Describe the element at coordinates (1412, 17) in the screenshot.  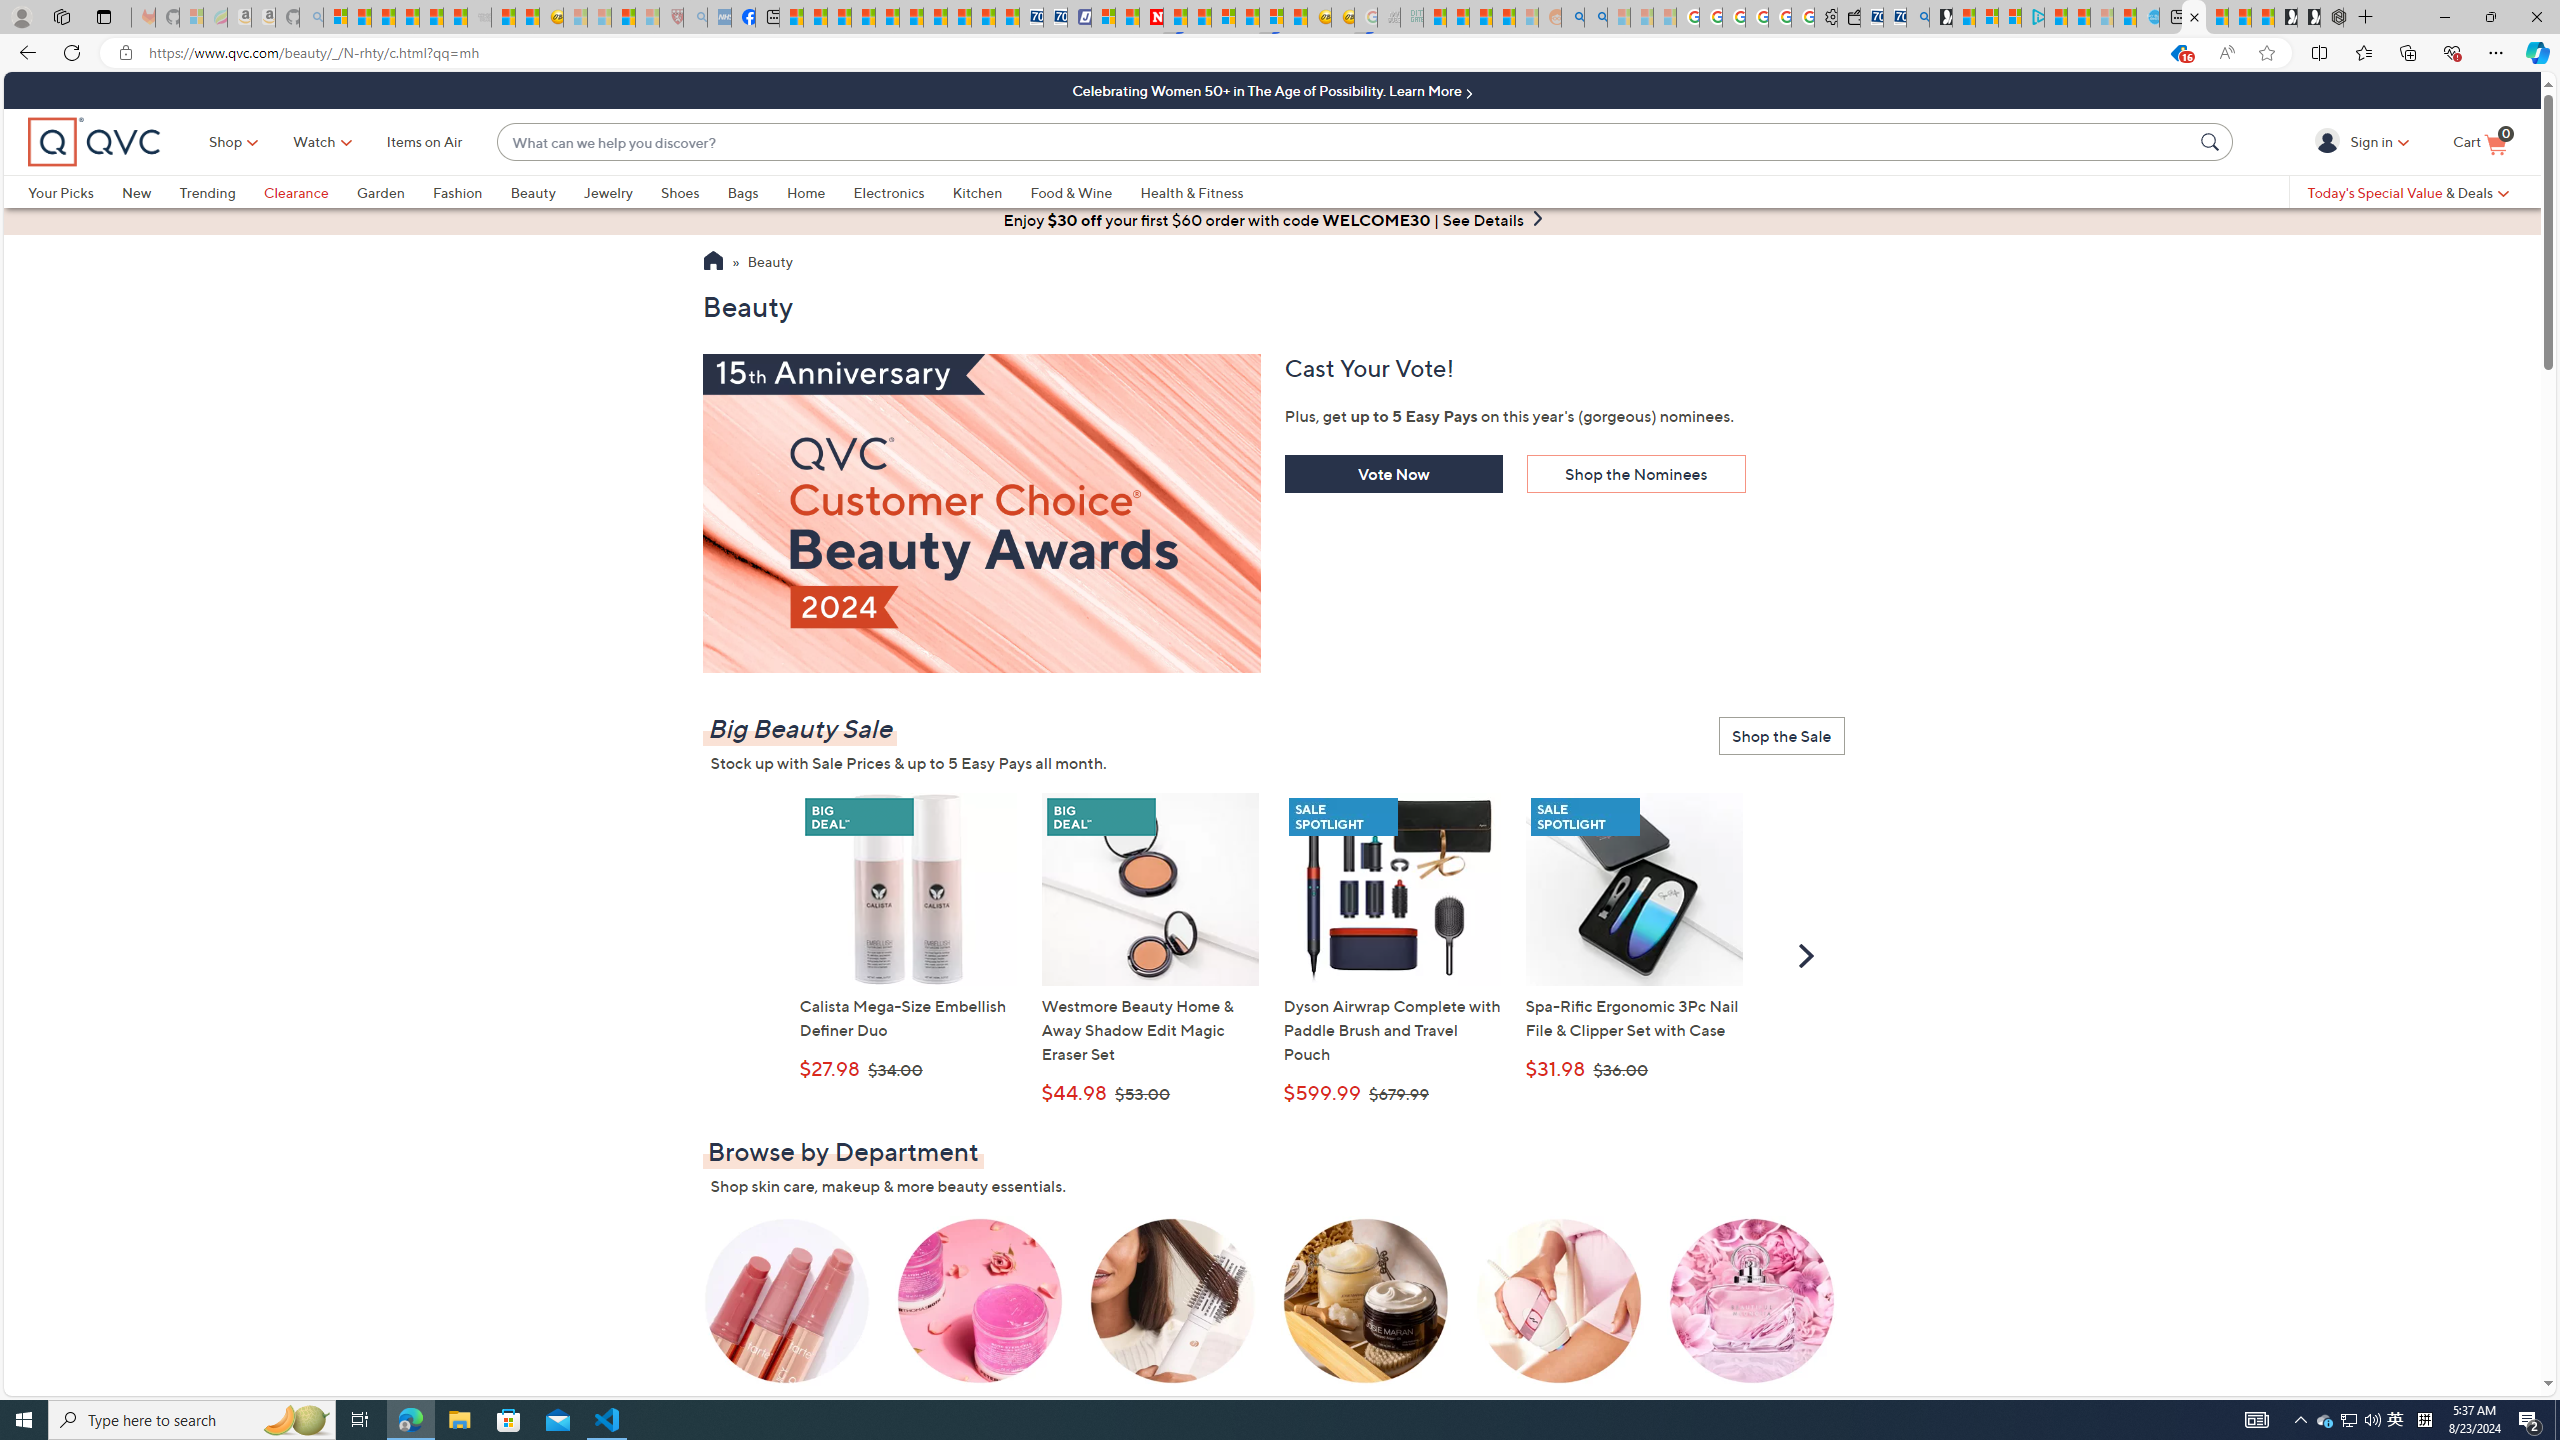
I see `DITOGAMES AG Imprint - Sleeping` at that location.